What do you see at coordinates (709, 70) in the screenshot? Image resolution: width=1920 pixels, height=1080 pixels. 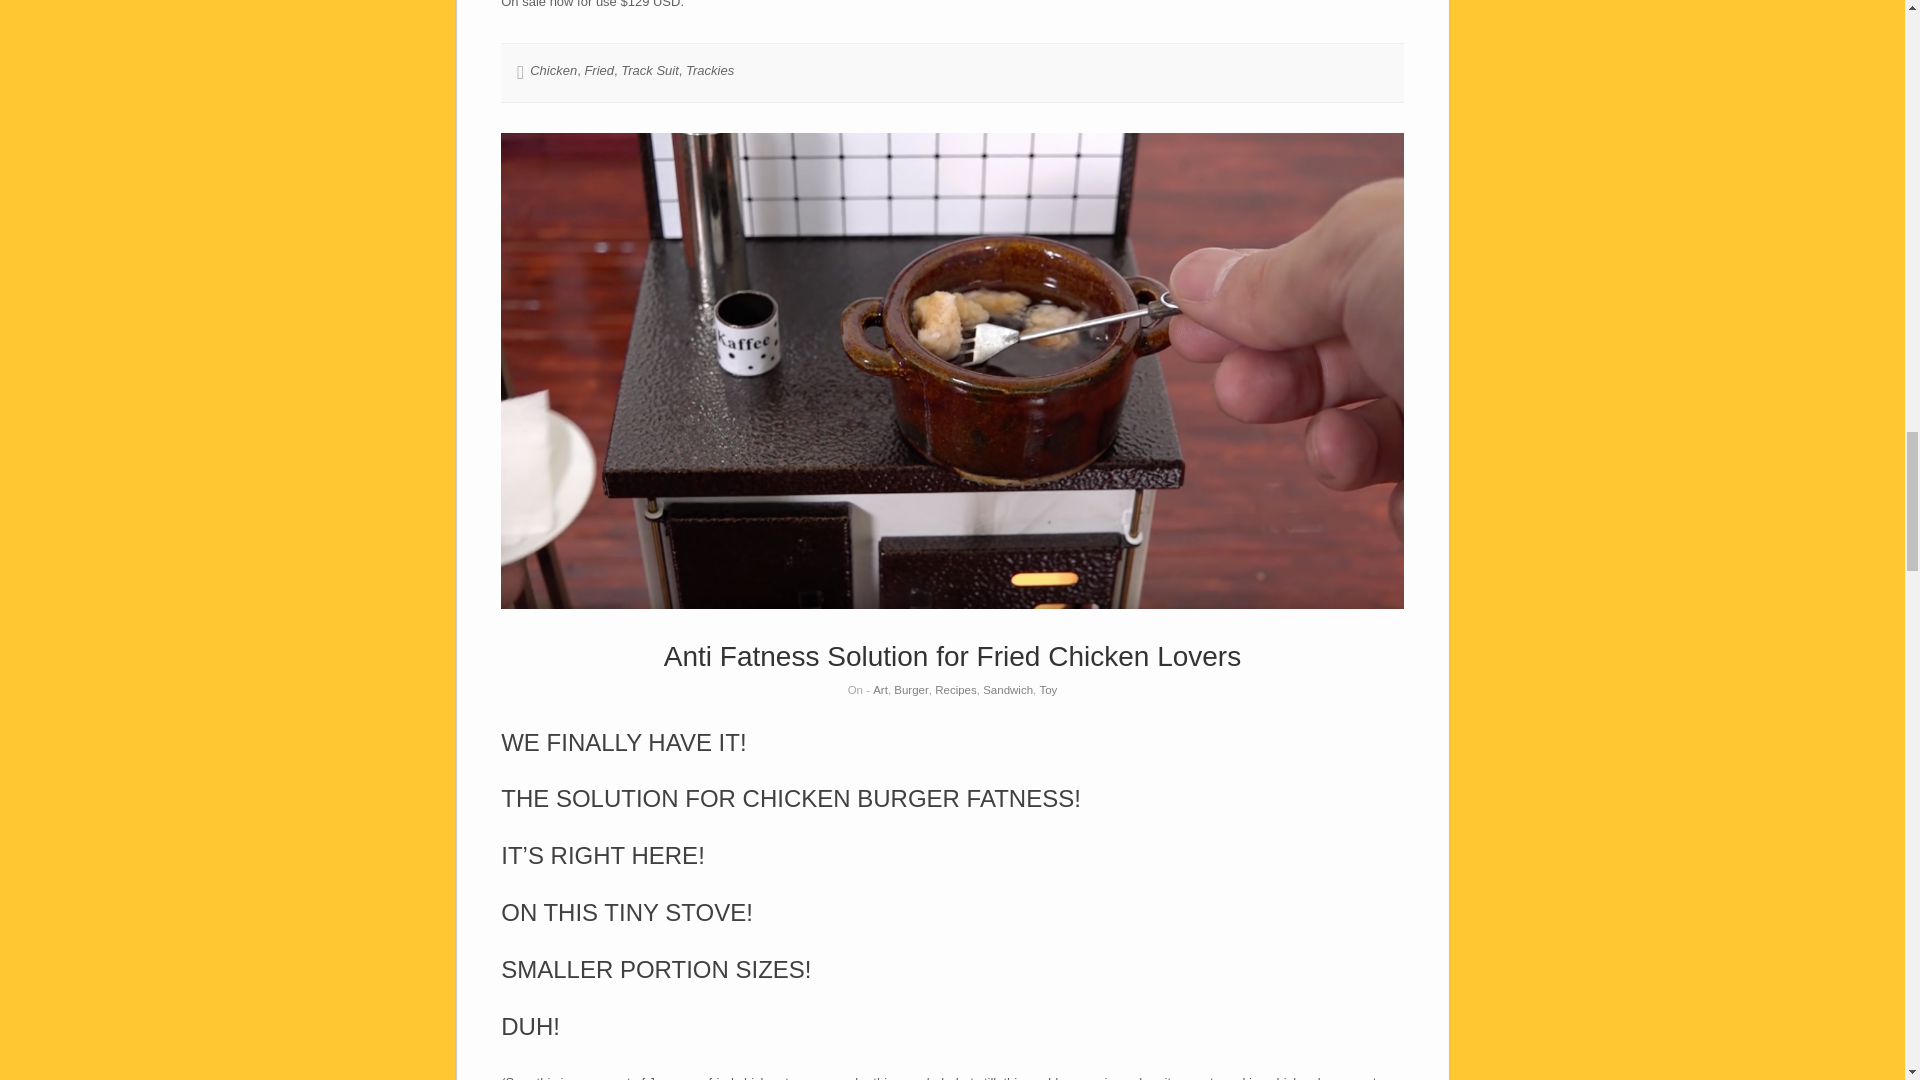 I see `Trackies` at bounding box center [709, 70].